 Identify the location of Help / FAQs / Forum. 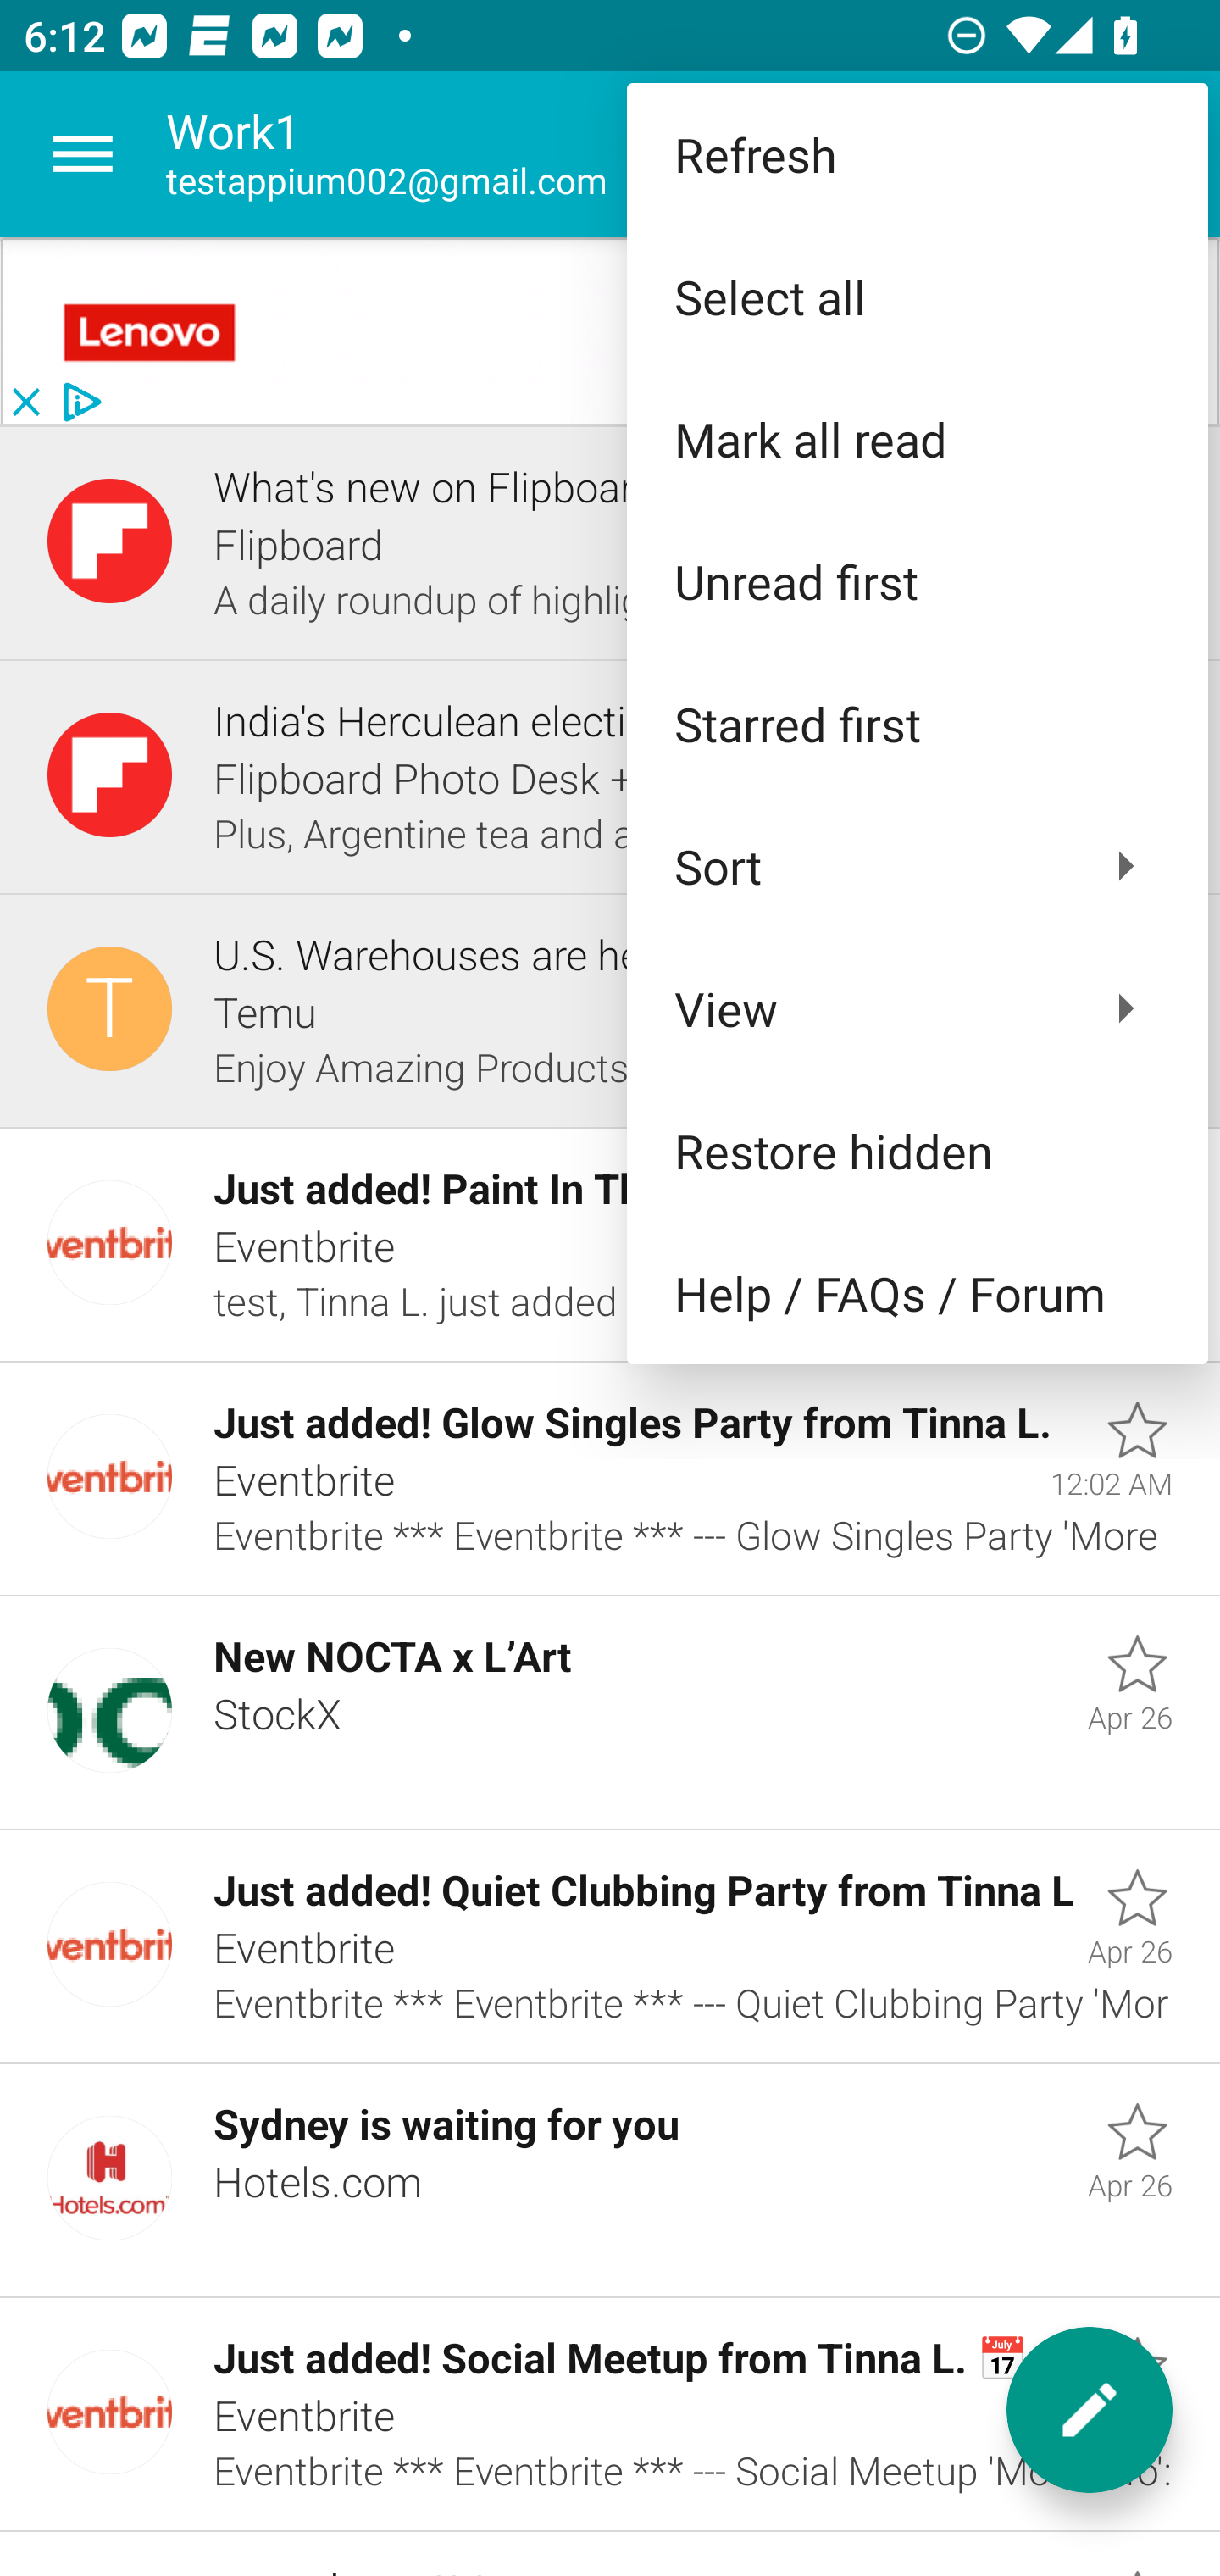
(917, 1293).